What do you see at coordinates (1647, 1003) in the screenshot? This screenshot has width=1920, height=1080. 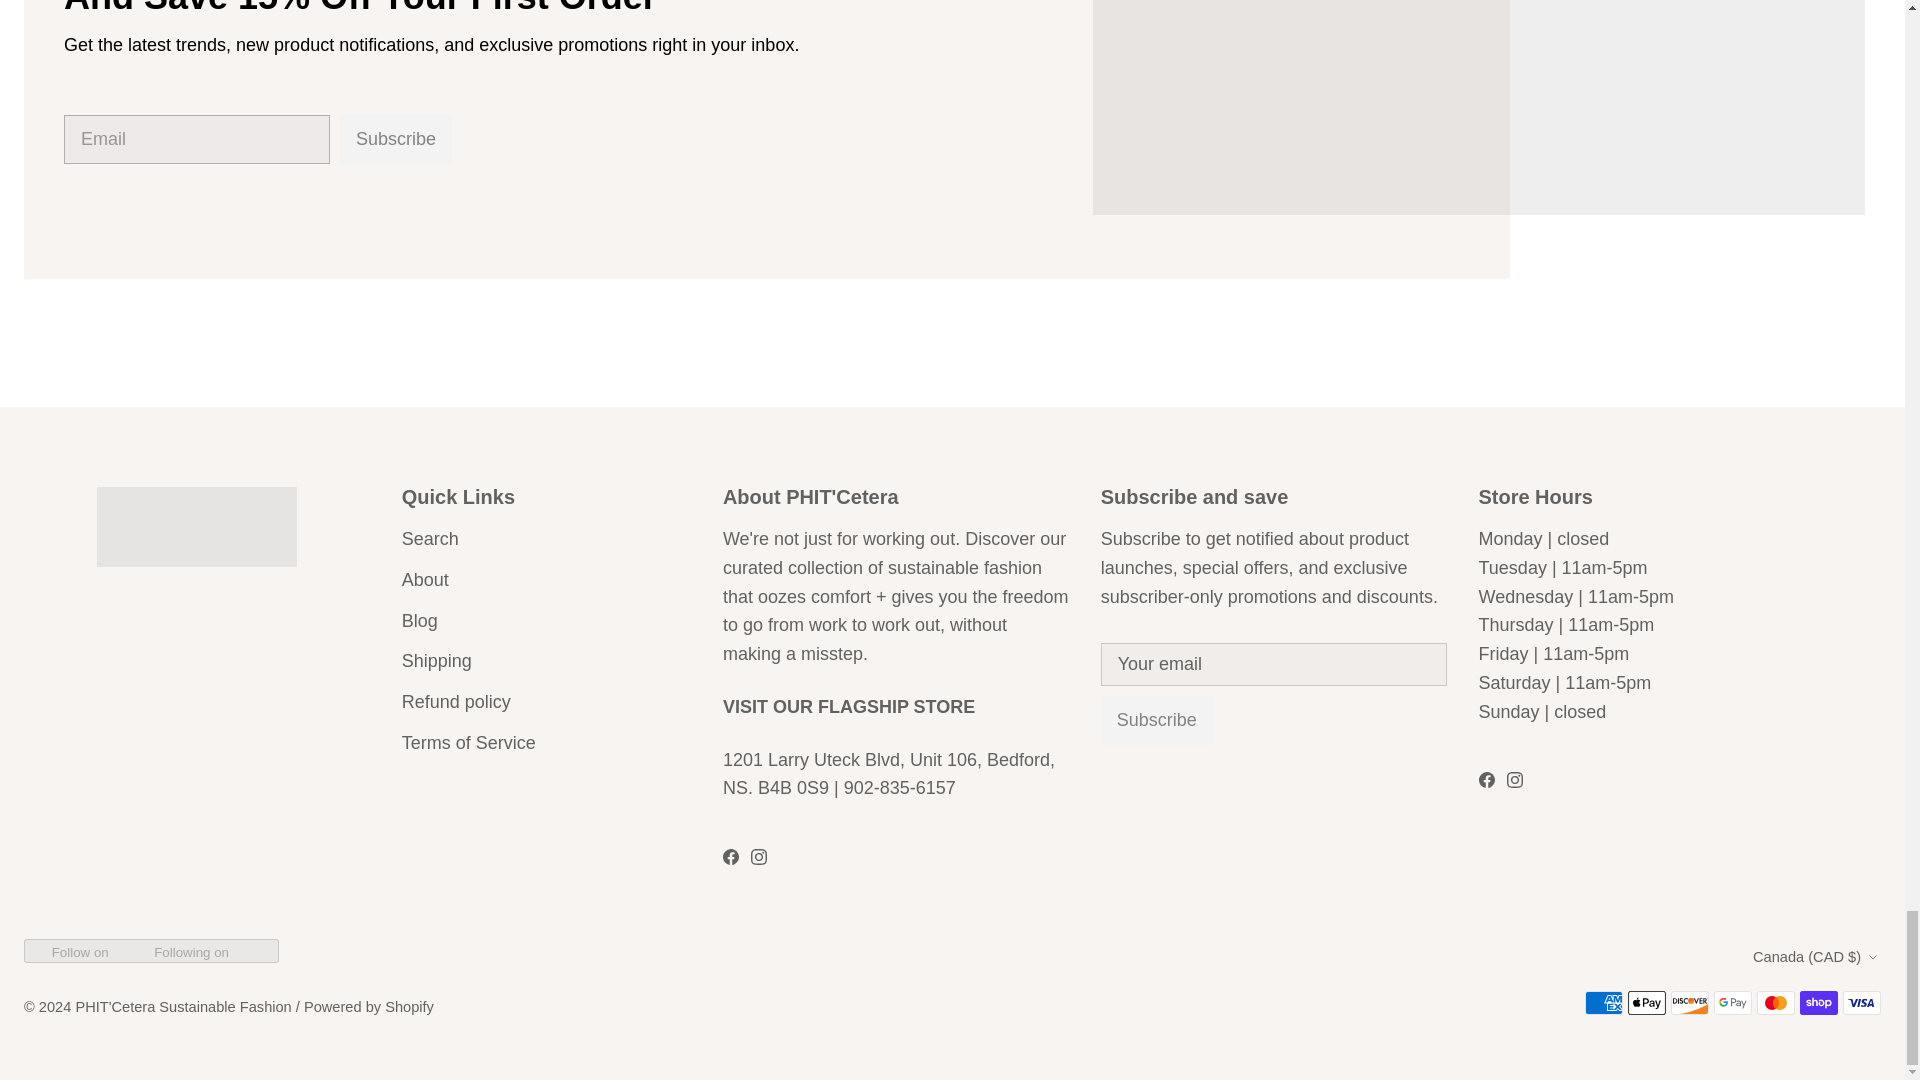 I see `Apple Pay` at bounding box center [1647, 1003].